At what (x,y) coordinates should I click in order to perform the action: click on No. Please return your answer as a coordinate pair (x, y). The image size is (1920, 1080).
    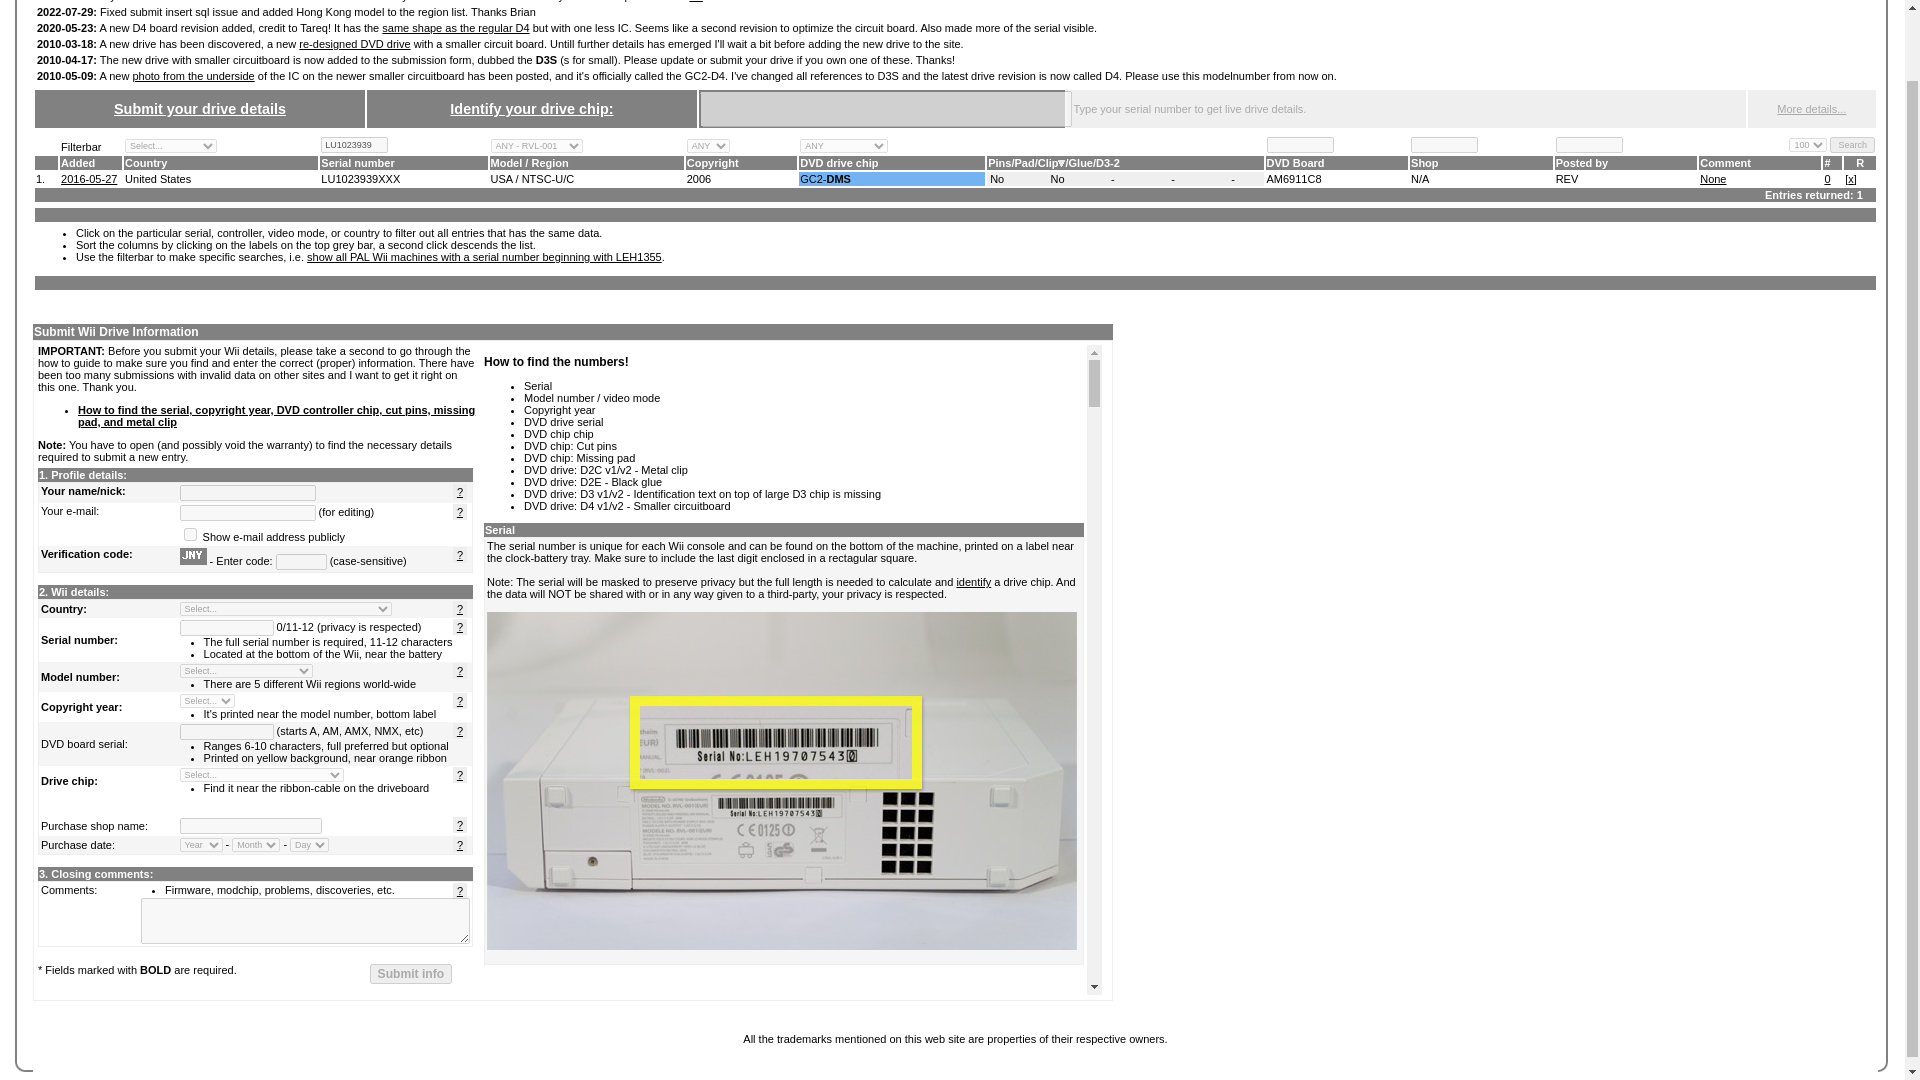
    Looking at the image, I should click on (1058, 178).